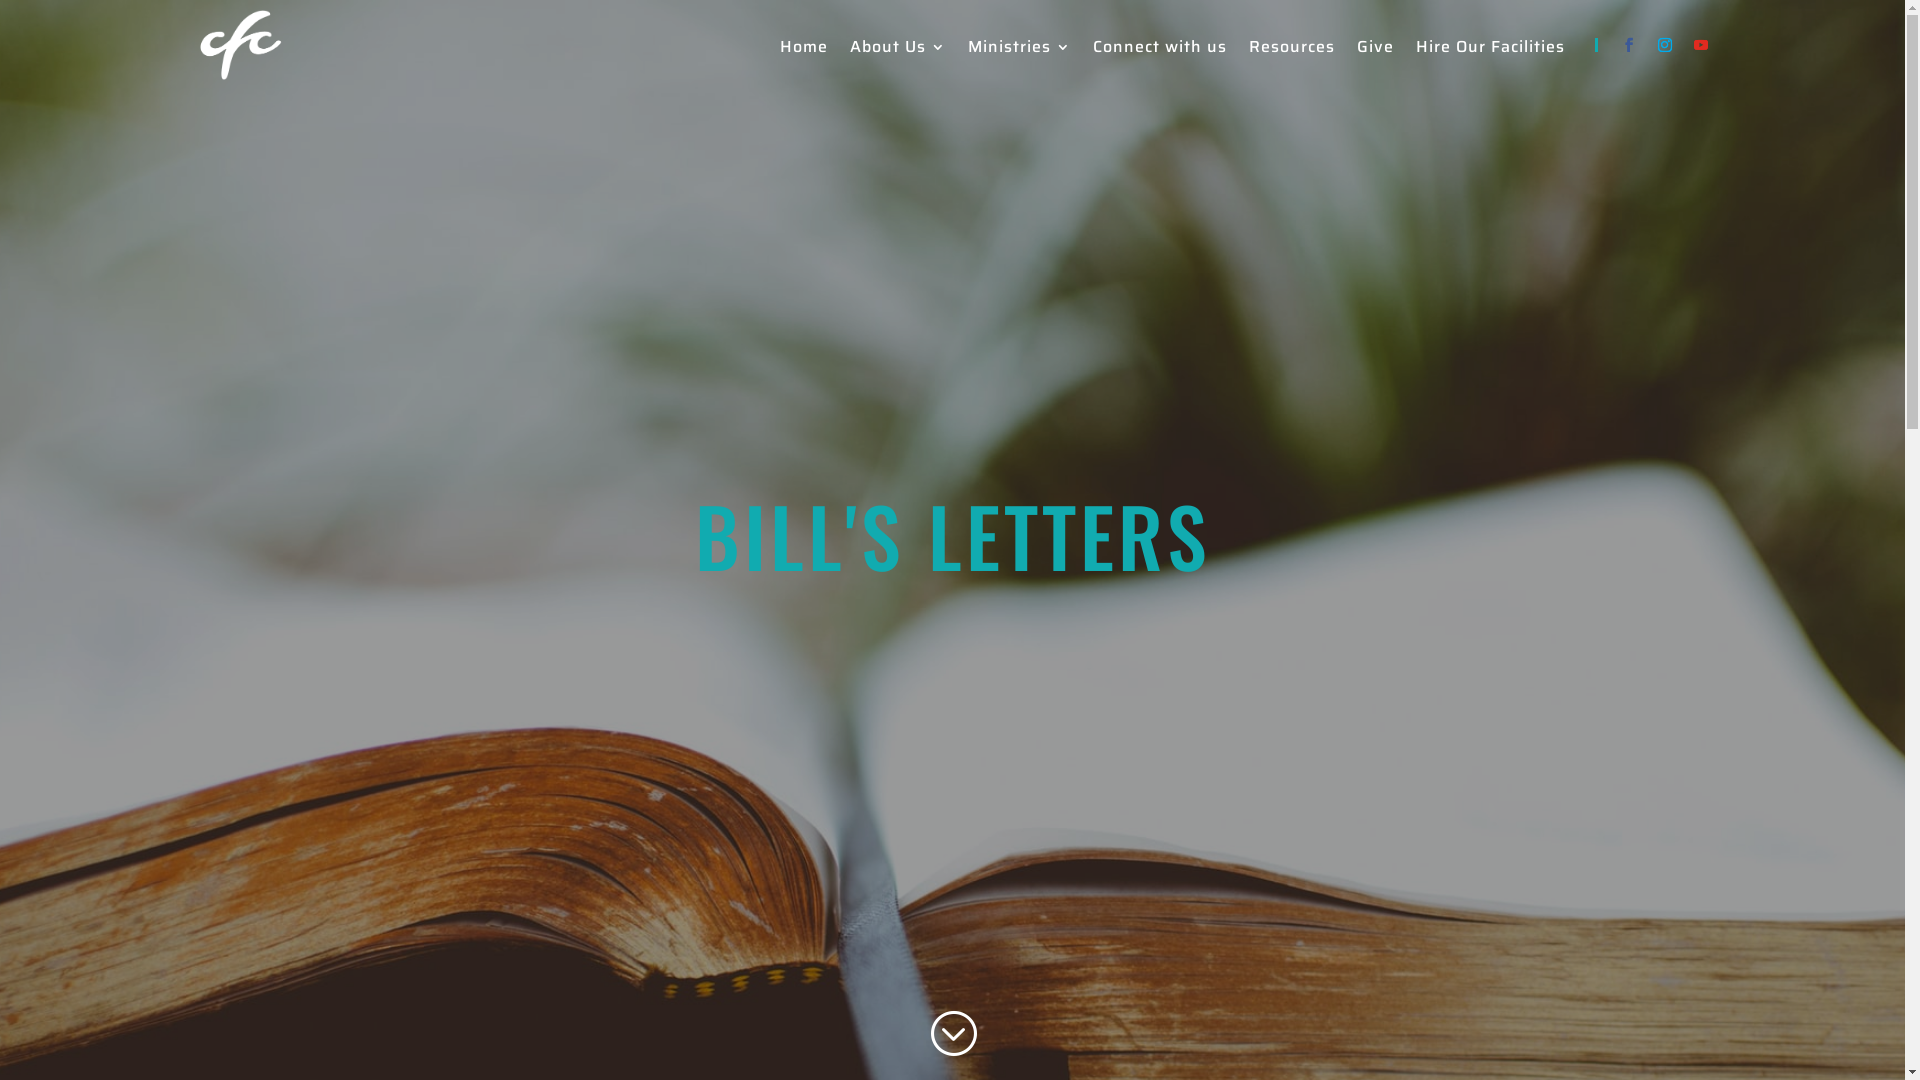 The width and height of the screenshot is (1920, 1080). What do you see at coordinates (1020, 51) in the screenshot?
I see `Ministries` at bounding box center [1020, 51].